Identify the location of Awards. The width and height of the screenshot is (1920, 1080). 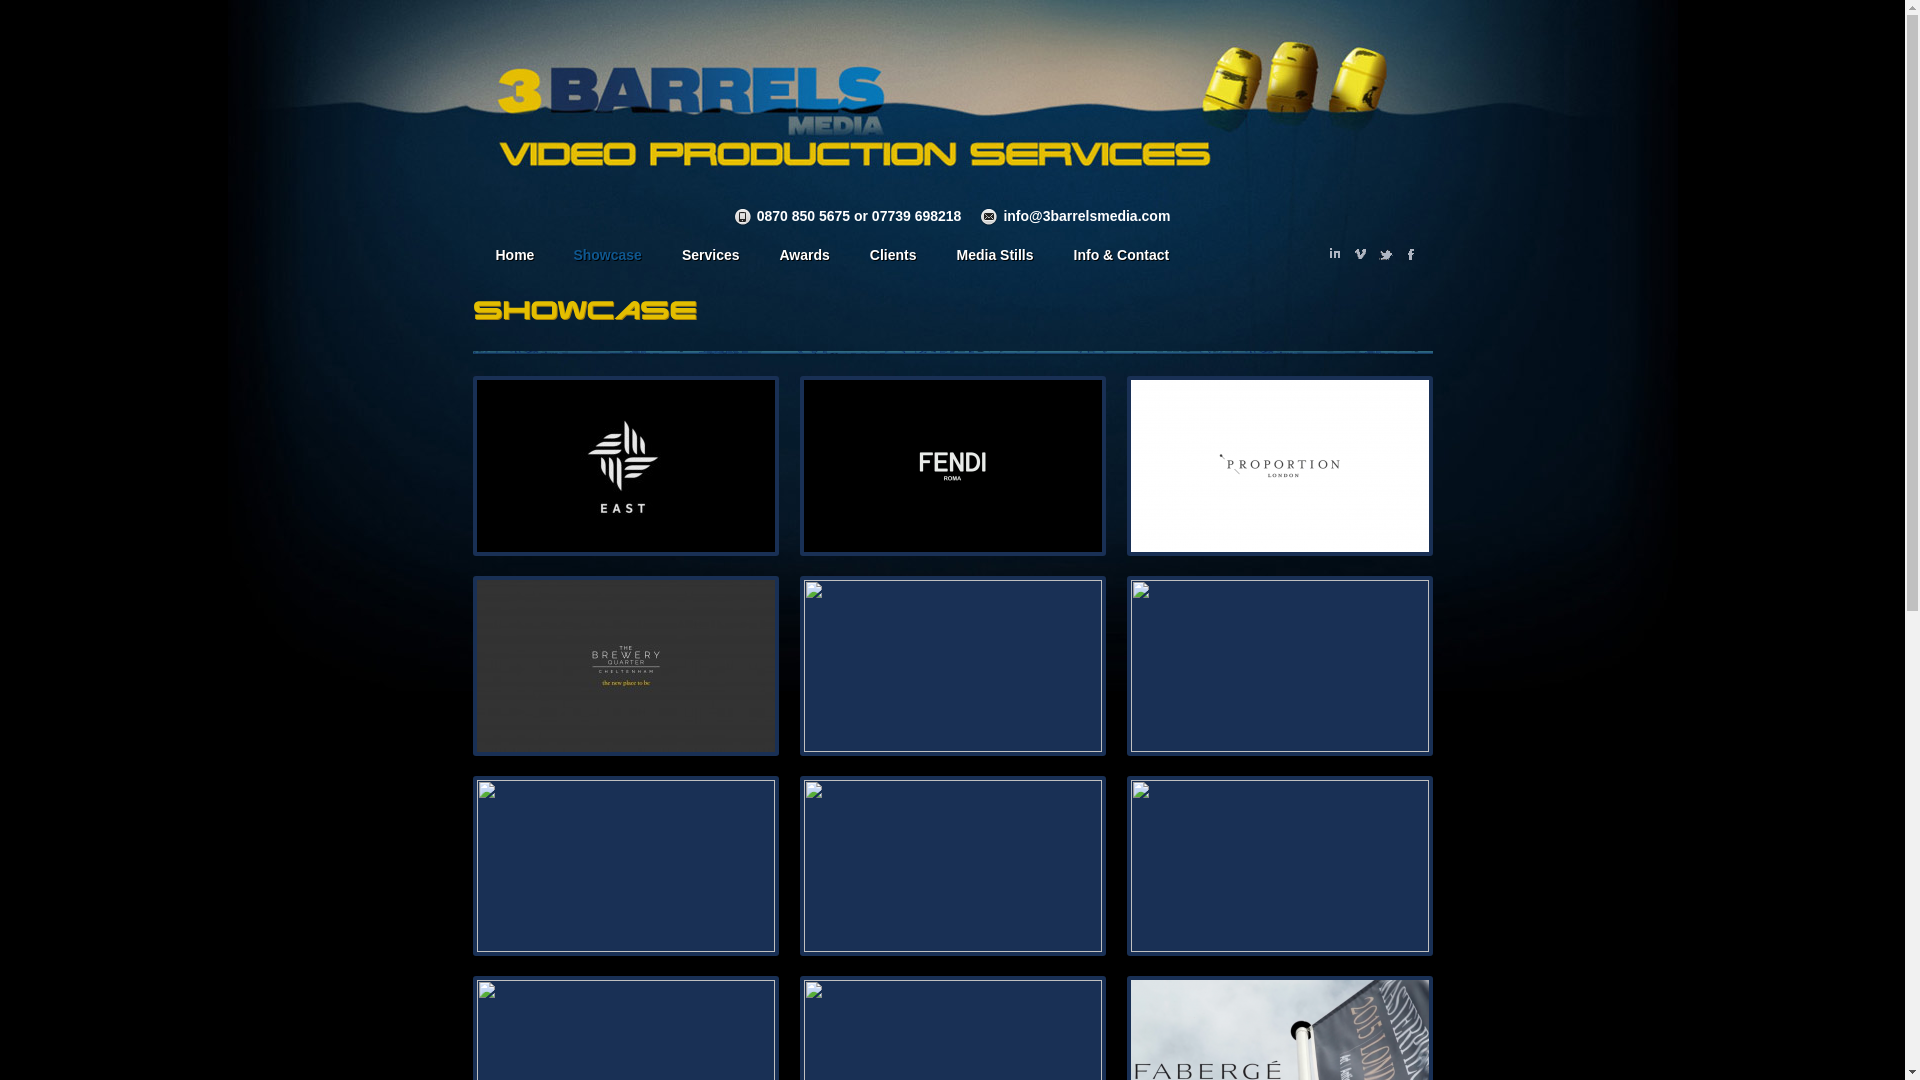
(804, 259).